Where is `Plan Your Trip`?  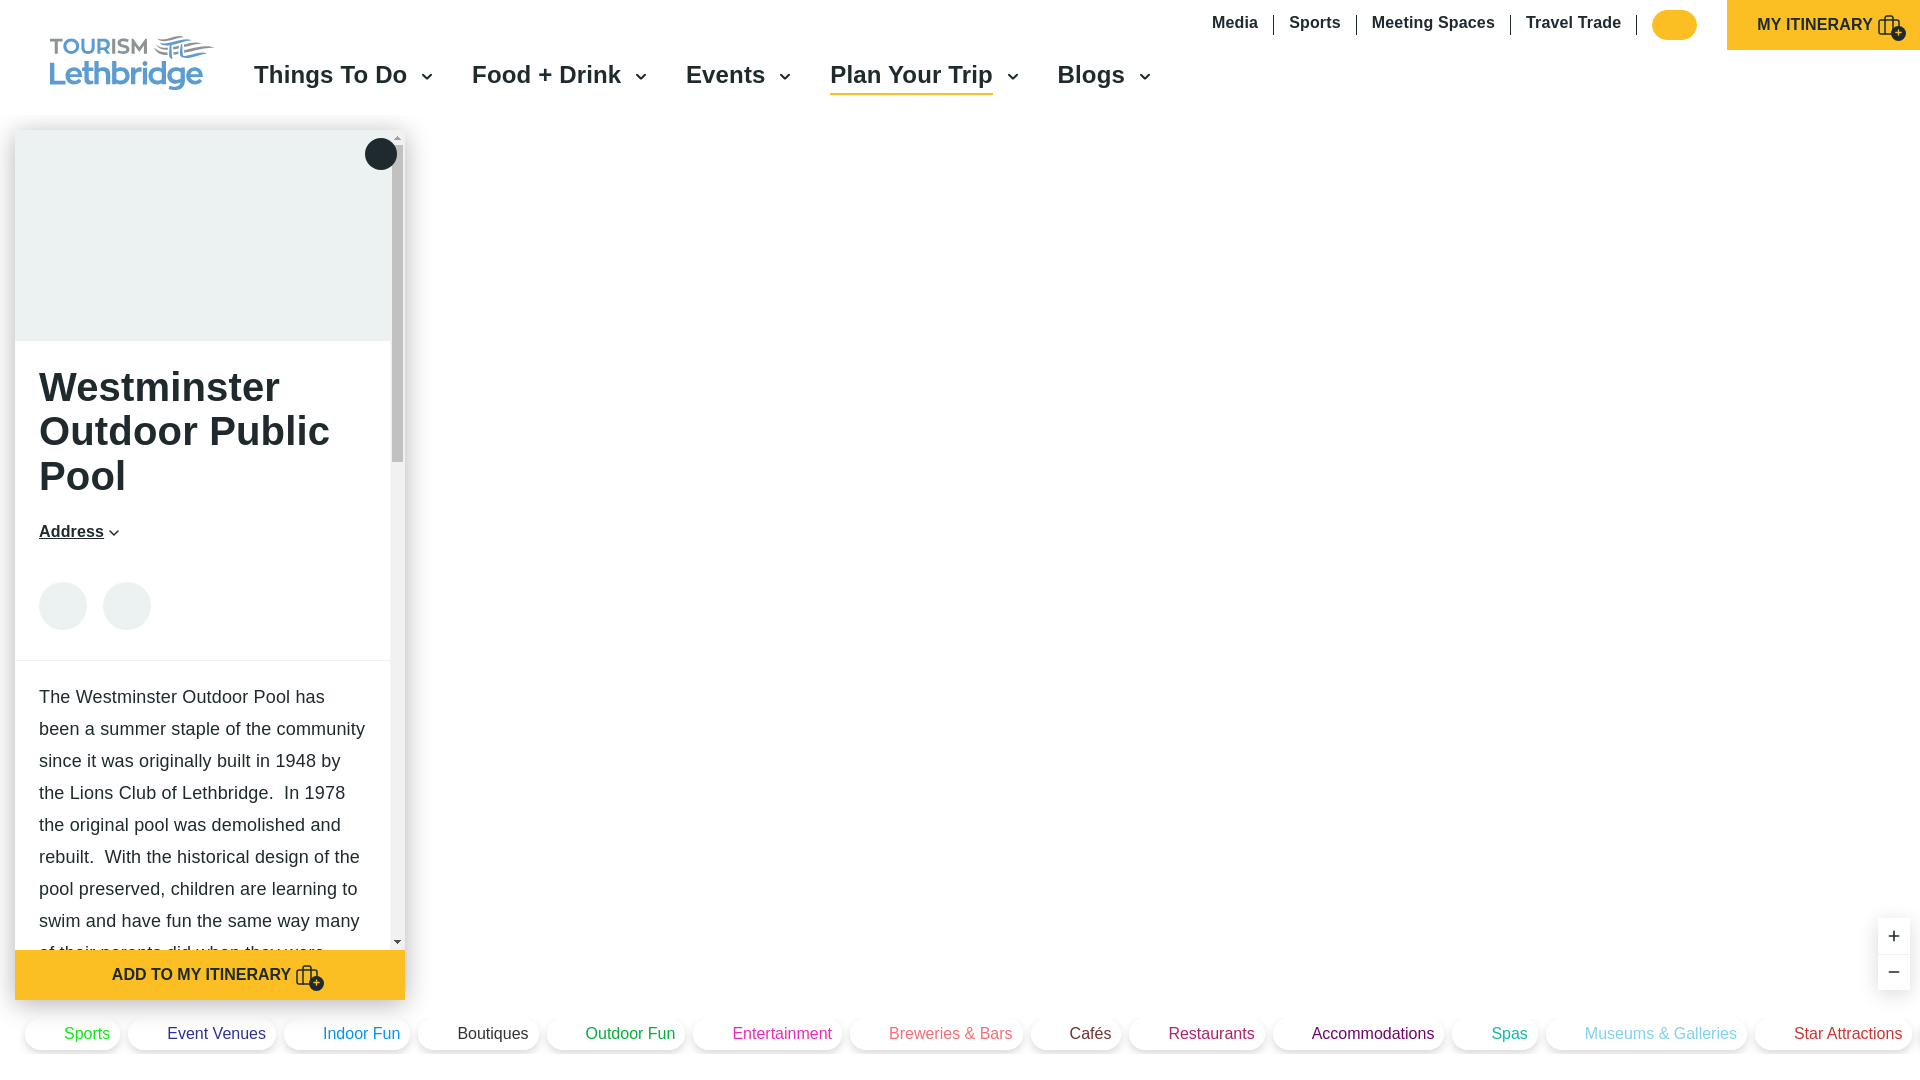 Plan Your Trip is located at coordinates (910, 74).